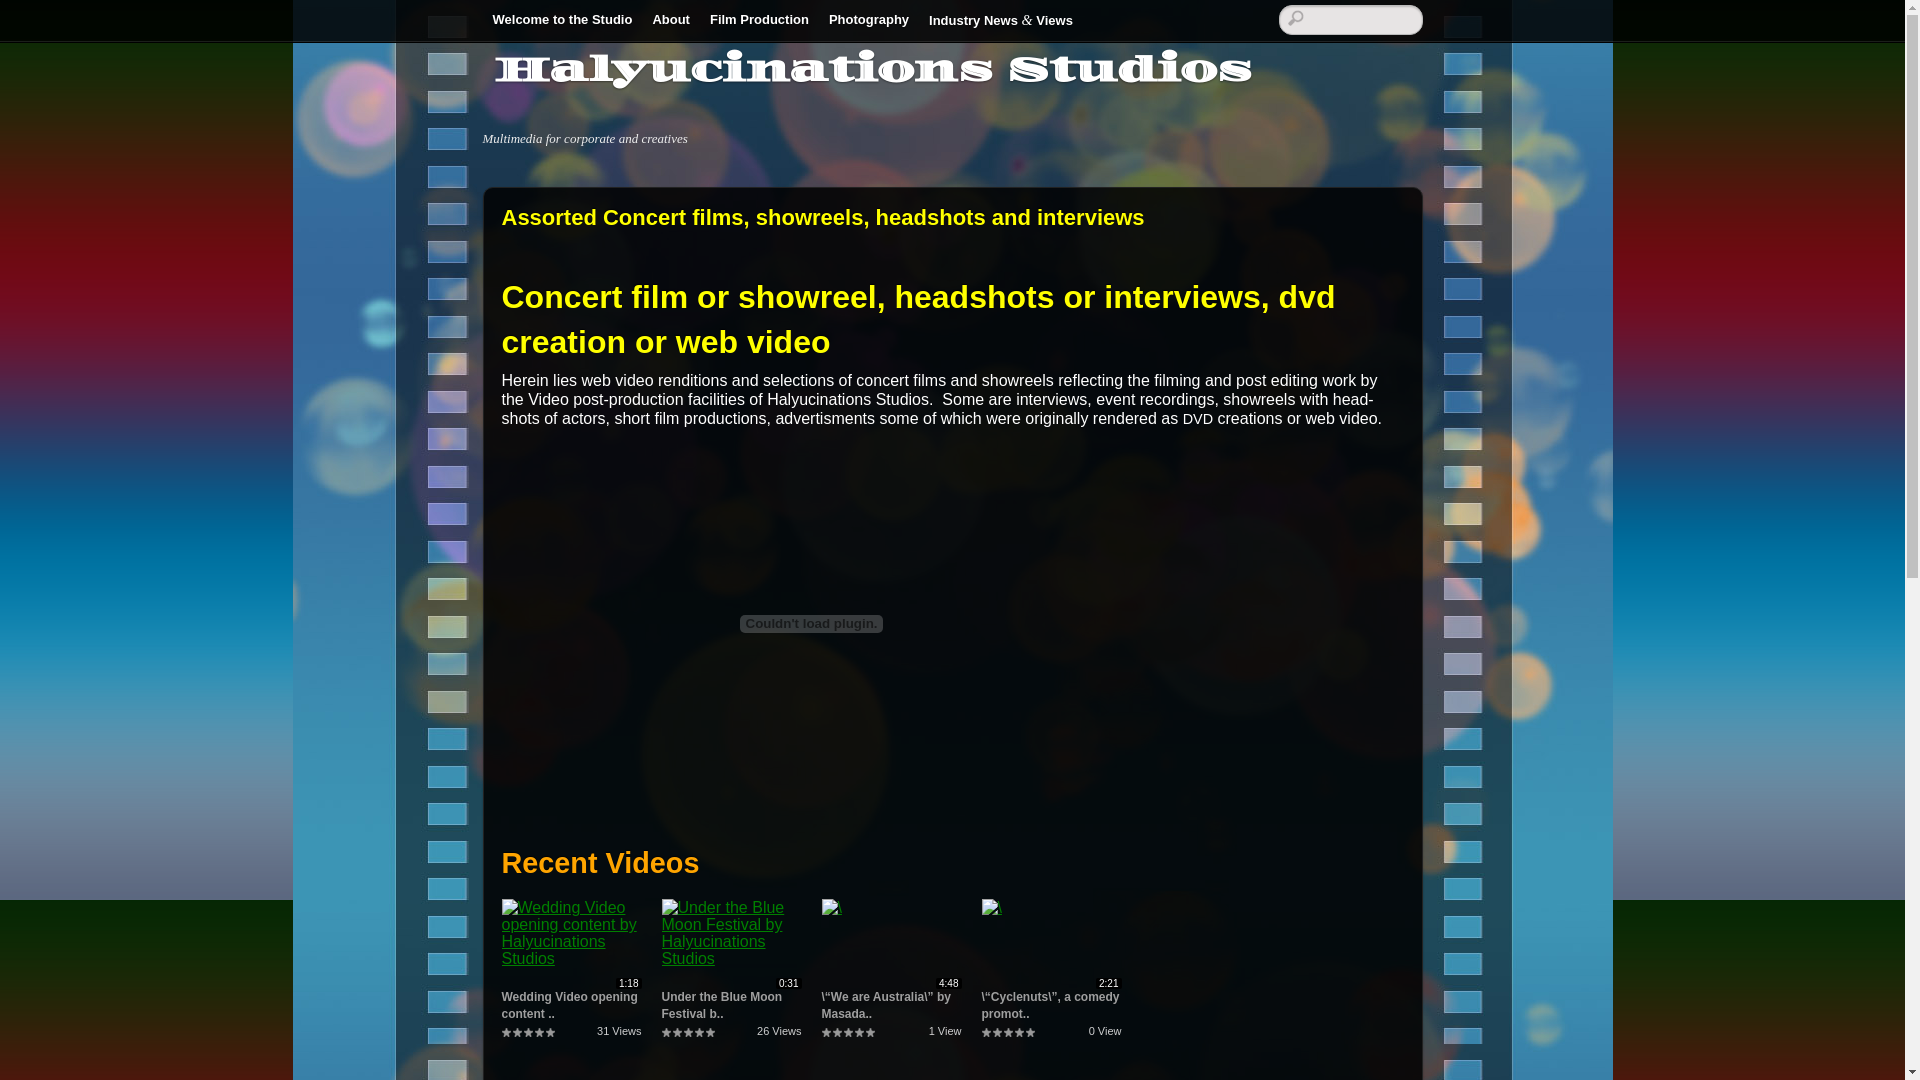 Image resolution: width=1920 pixels, height=1080 pixels. Describe the element at coordinates (992, 908) in the screenshot. I see `\` at that location.